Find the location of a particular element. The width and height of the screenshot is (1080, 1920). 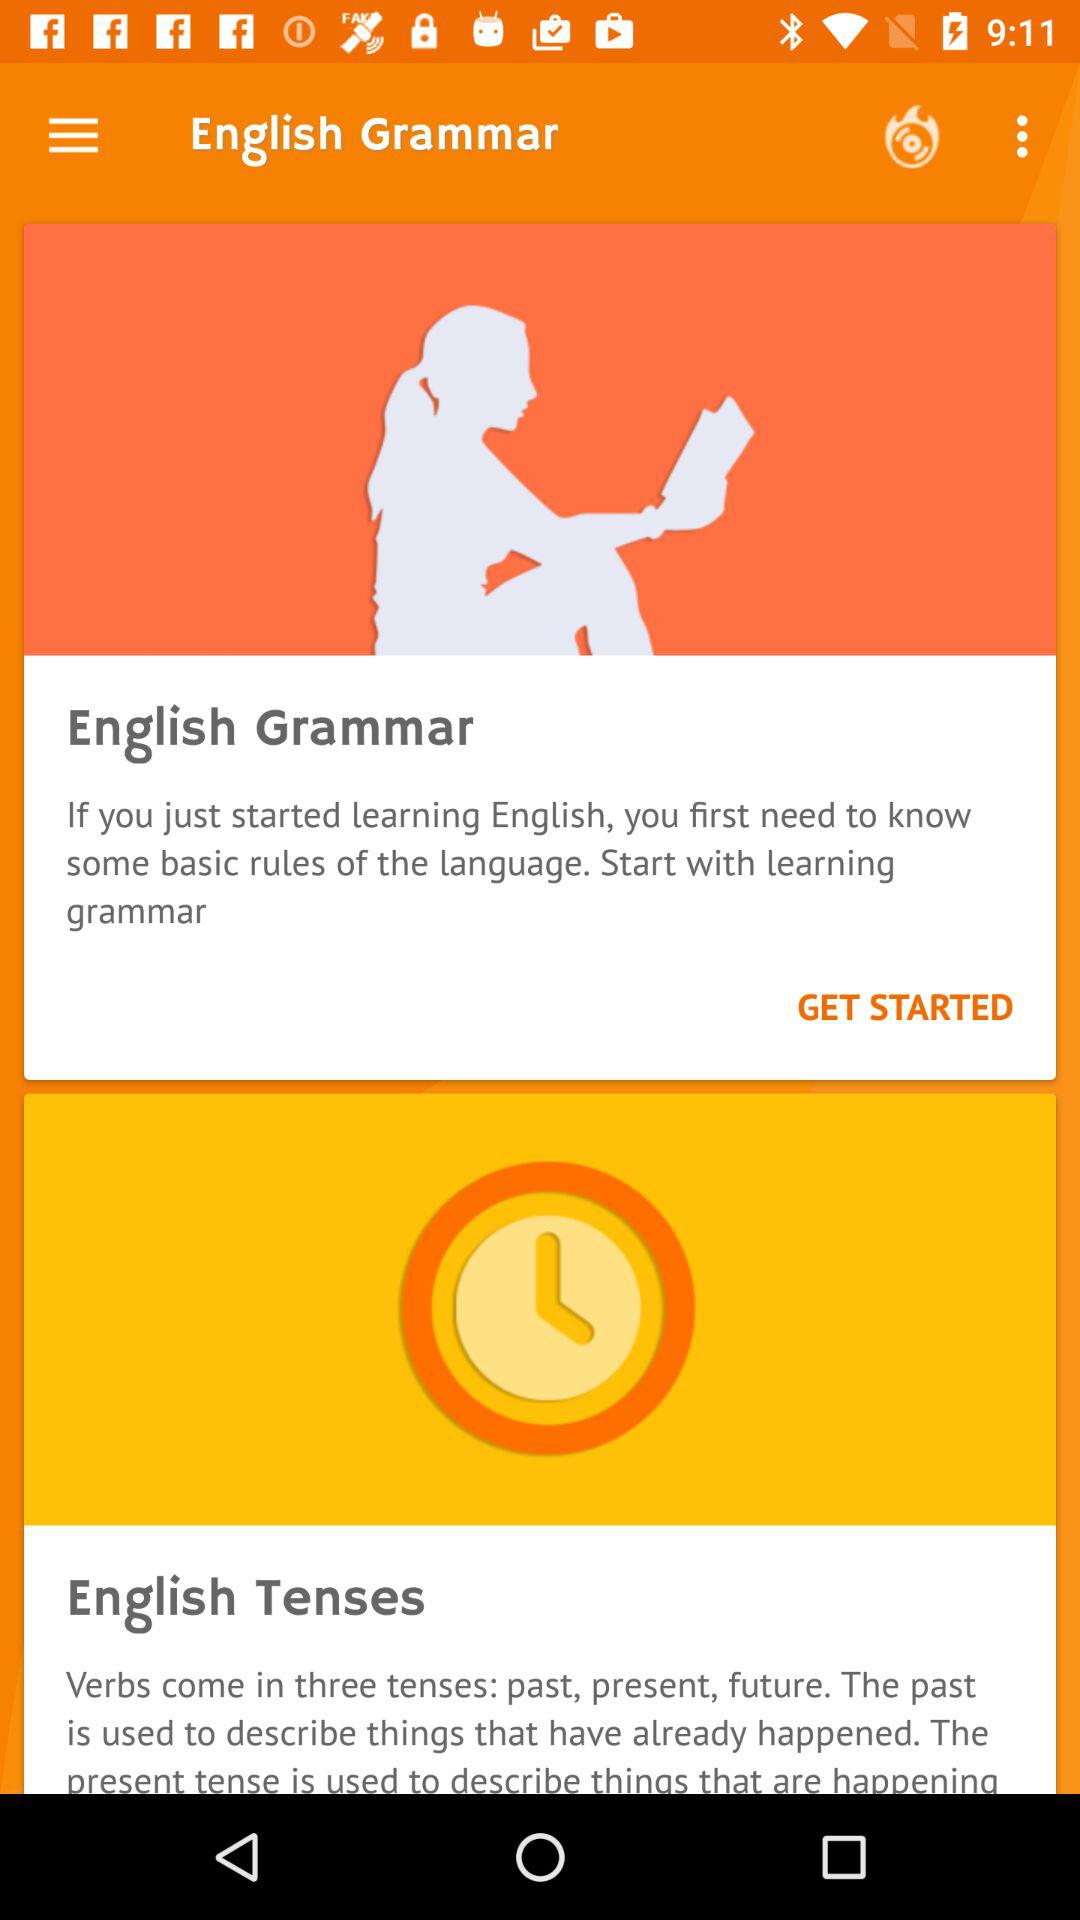

select icon to the left of english grammar is located at coordinates (73, 136).